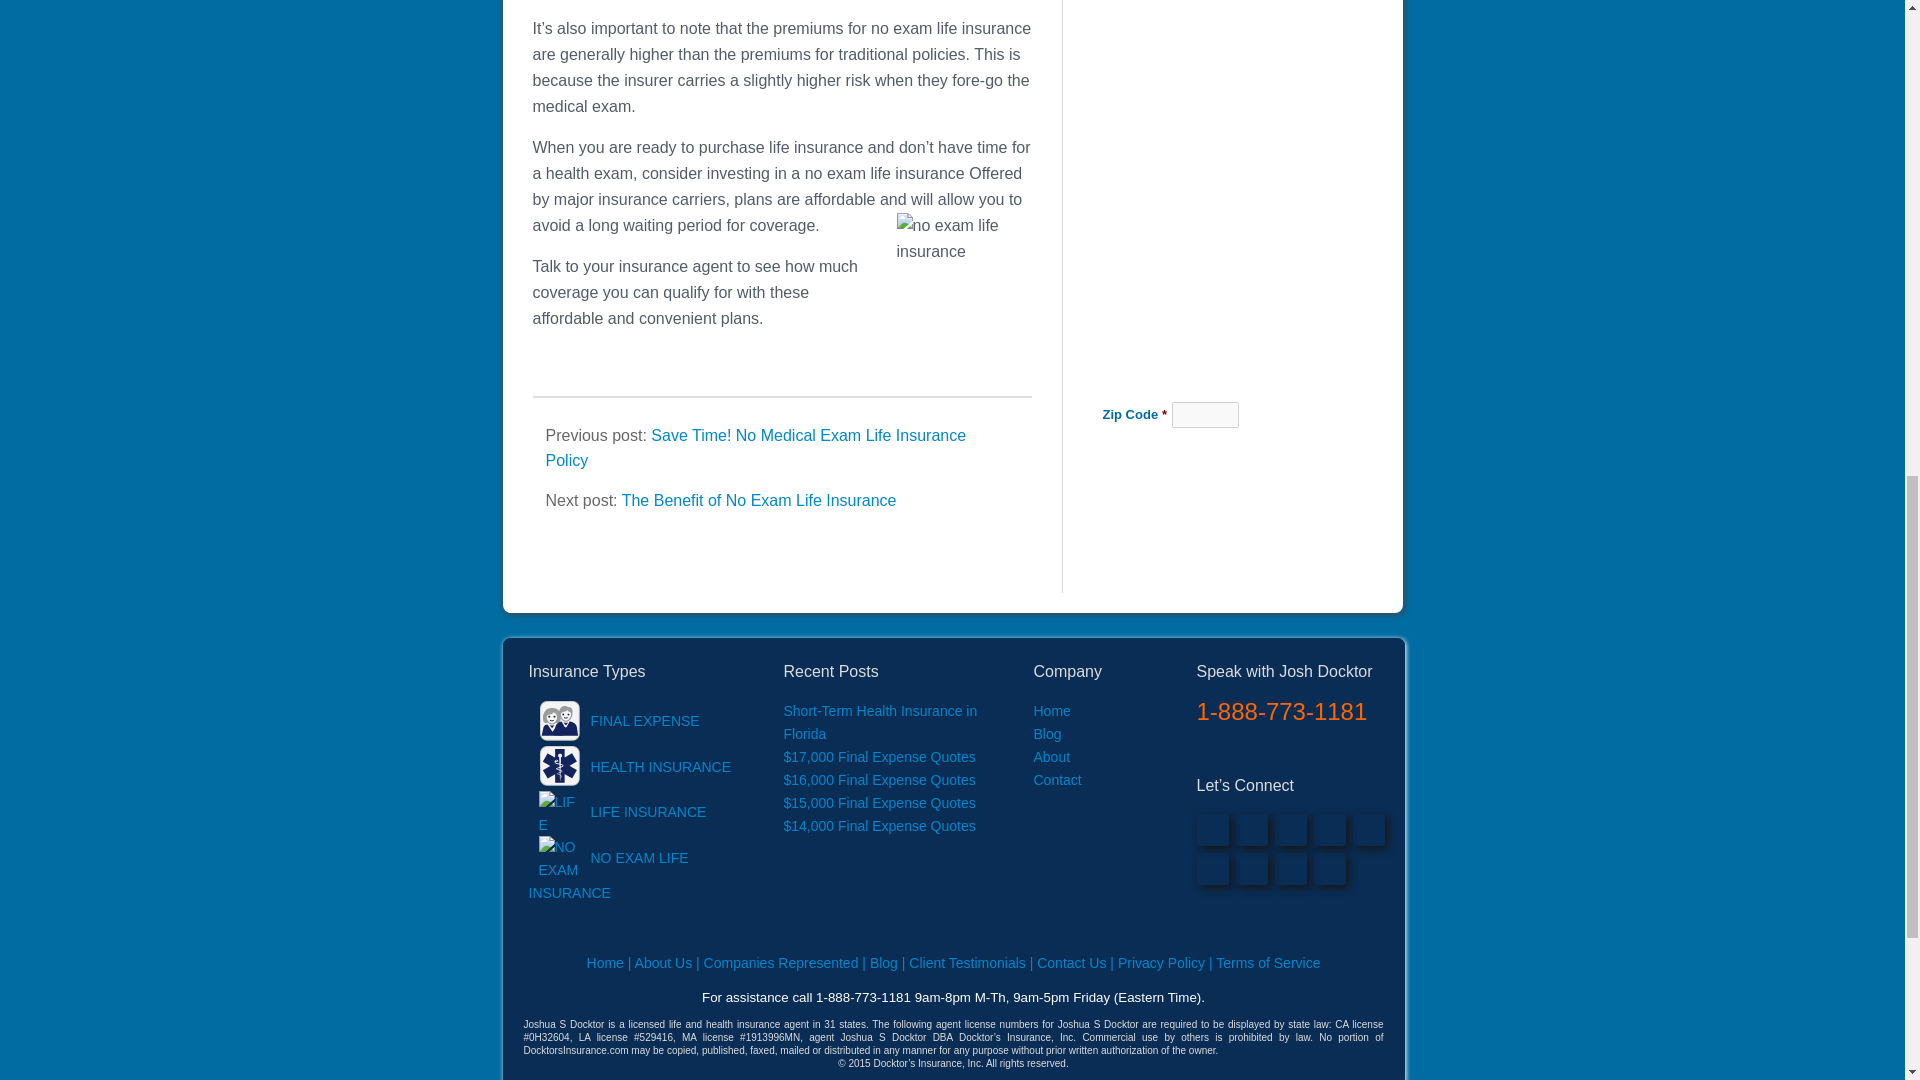 This screenshot has width=1920, height=1080. I want to click on About, so click(1052, 756).